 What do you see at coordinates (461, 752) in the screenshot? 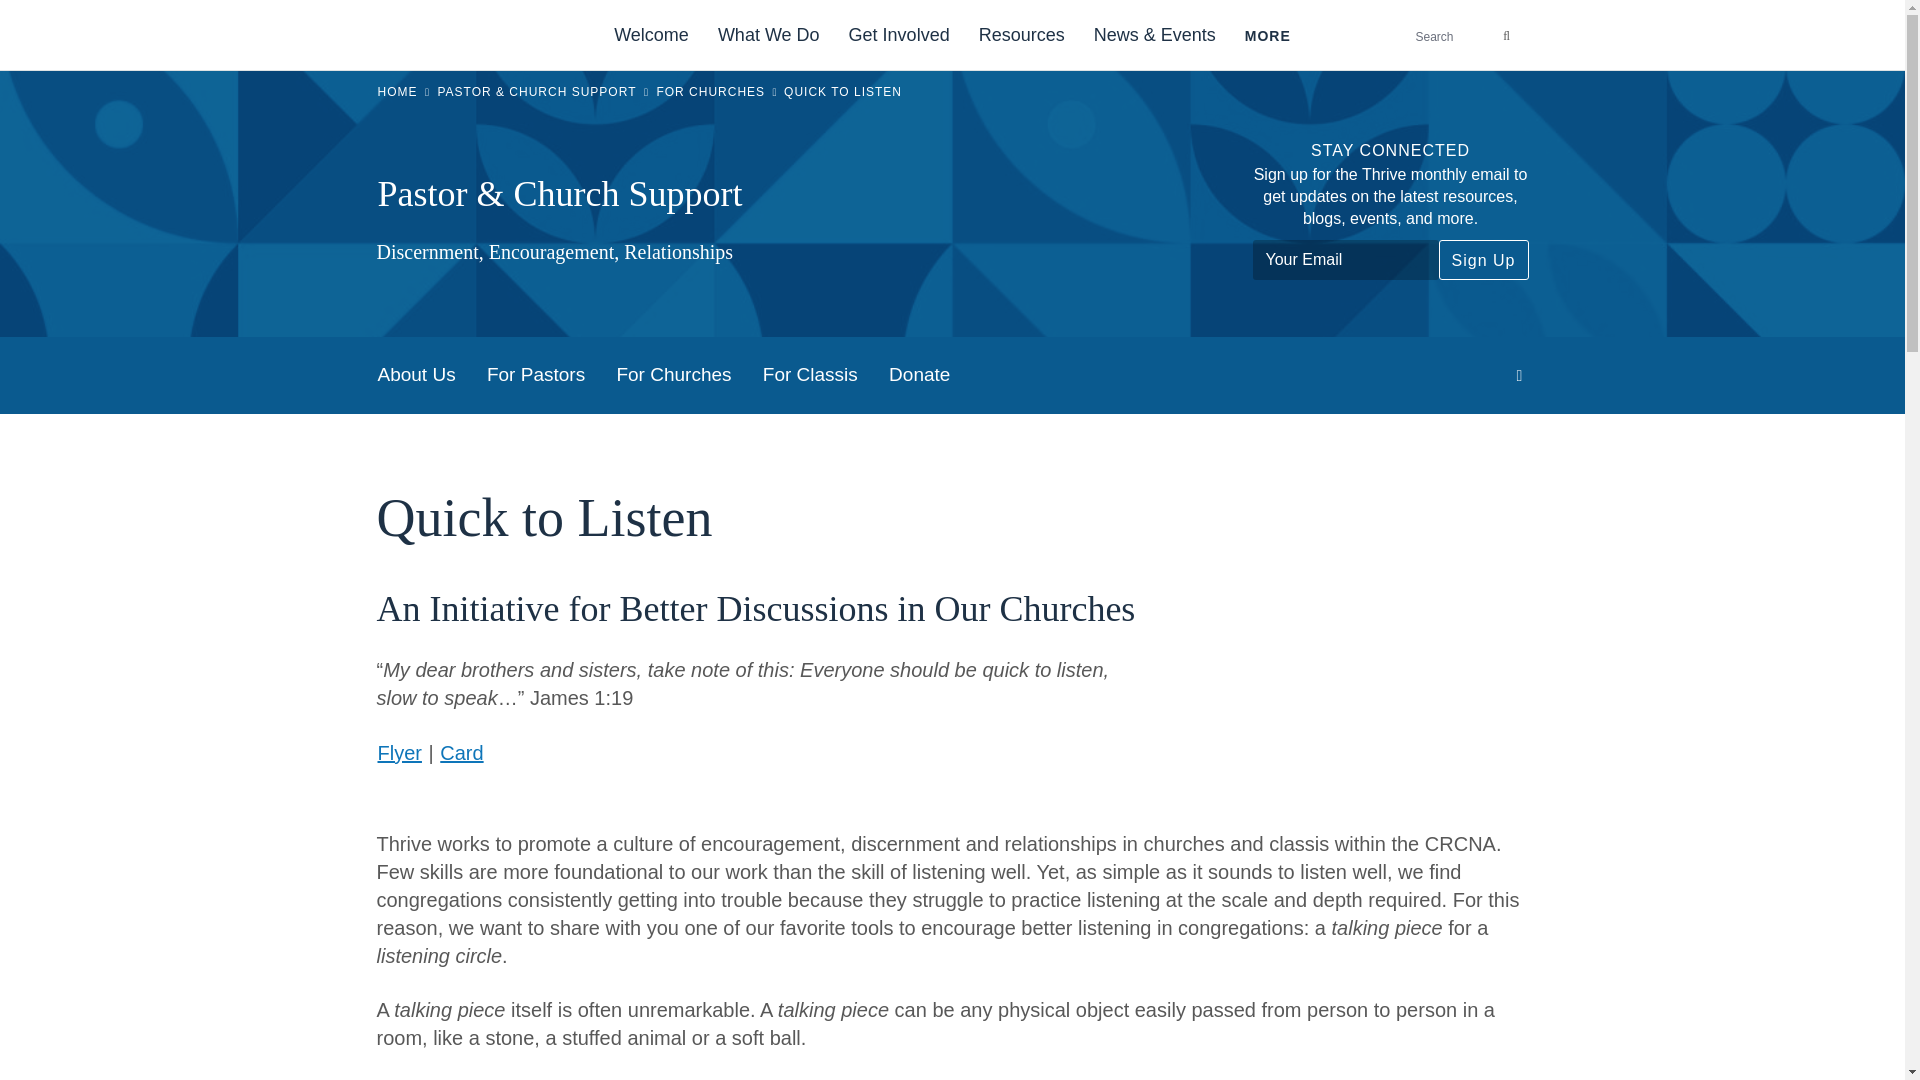
I see `Card` at bounding box center [461, 752].